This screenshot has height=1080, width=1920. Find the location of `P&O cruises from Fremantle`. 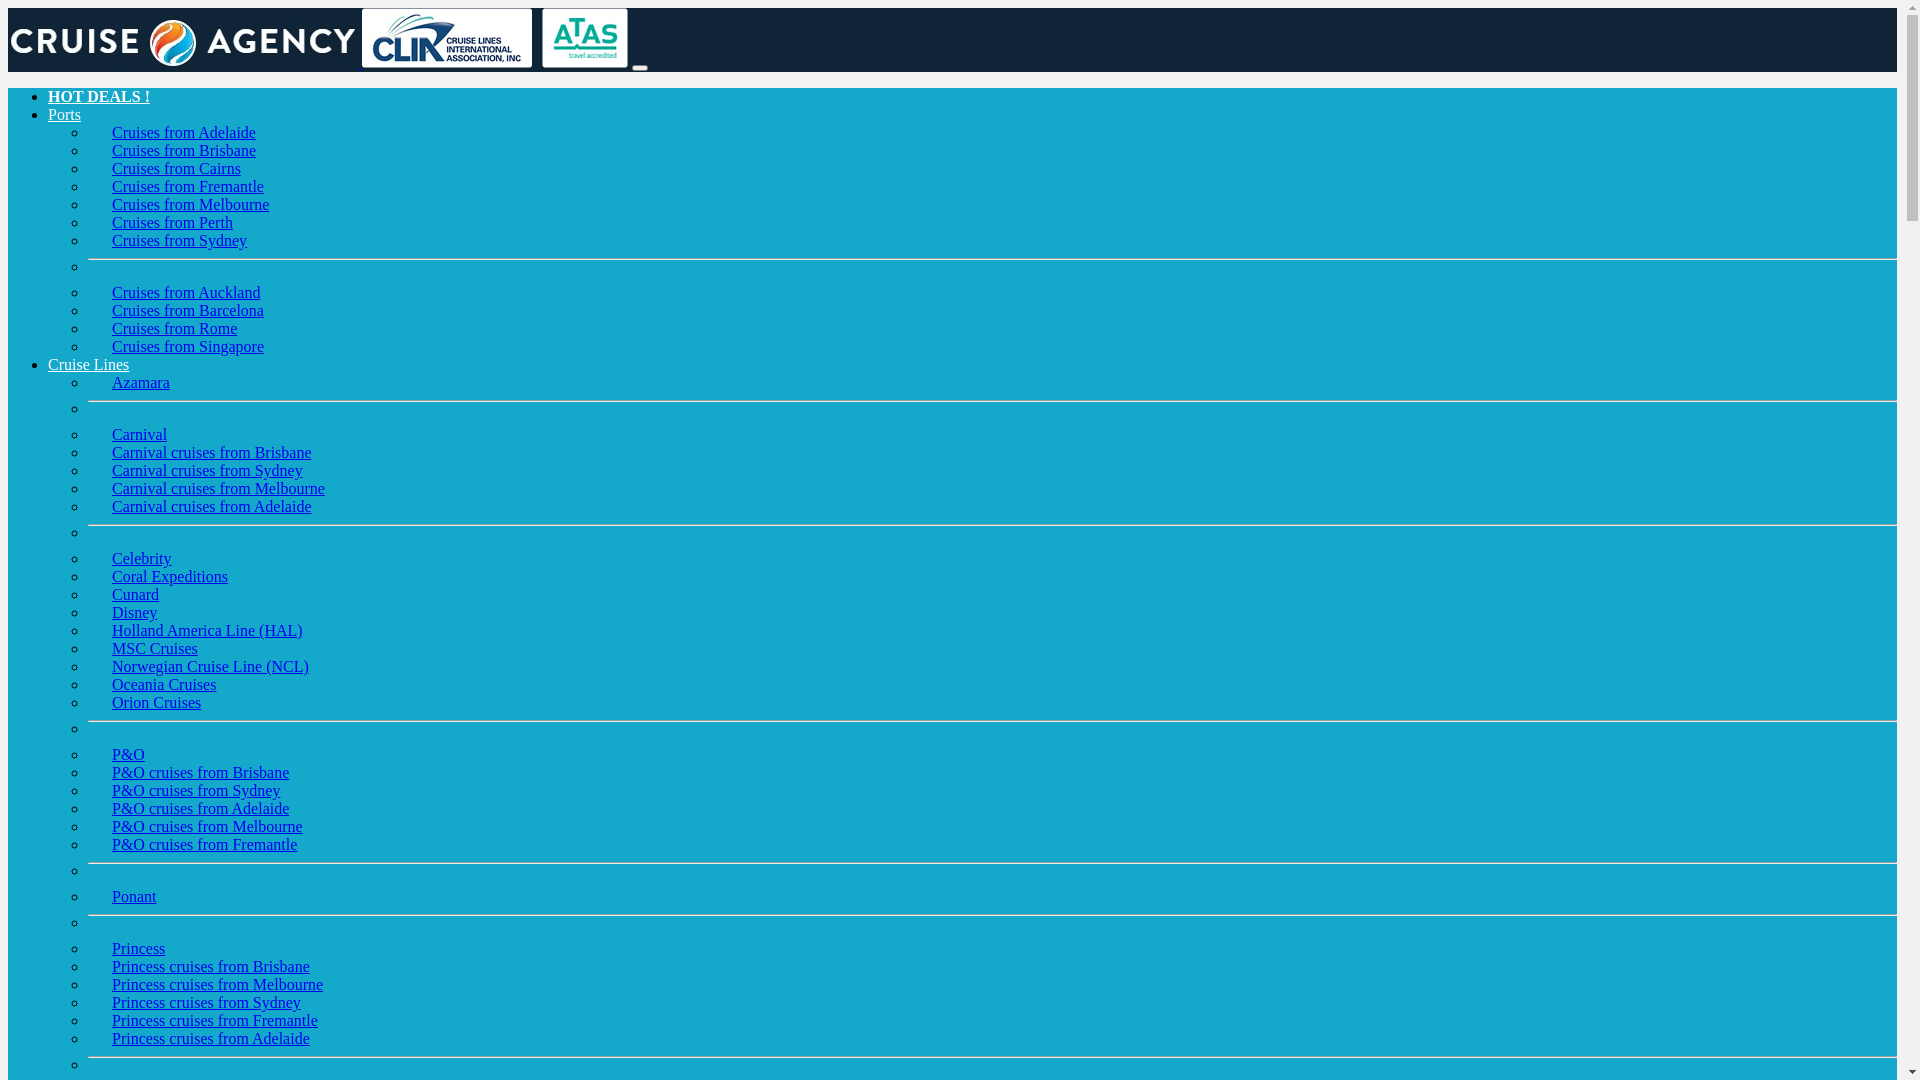

P&O cruises from Fremantle is located at coordinates (204, 844).